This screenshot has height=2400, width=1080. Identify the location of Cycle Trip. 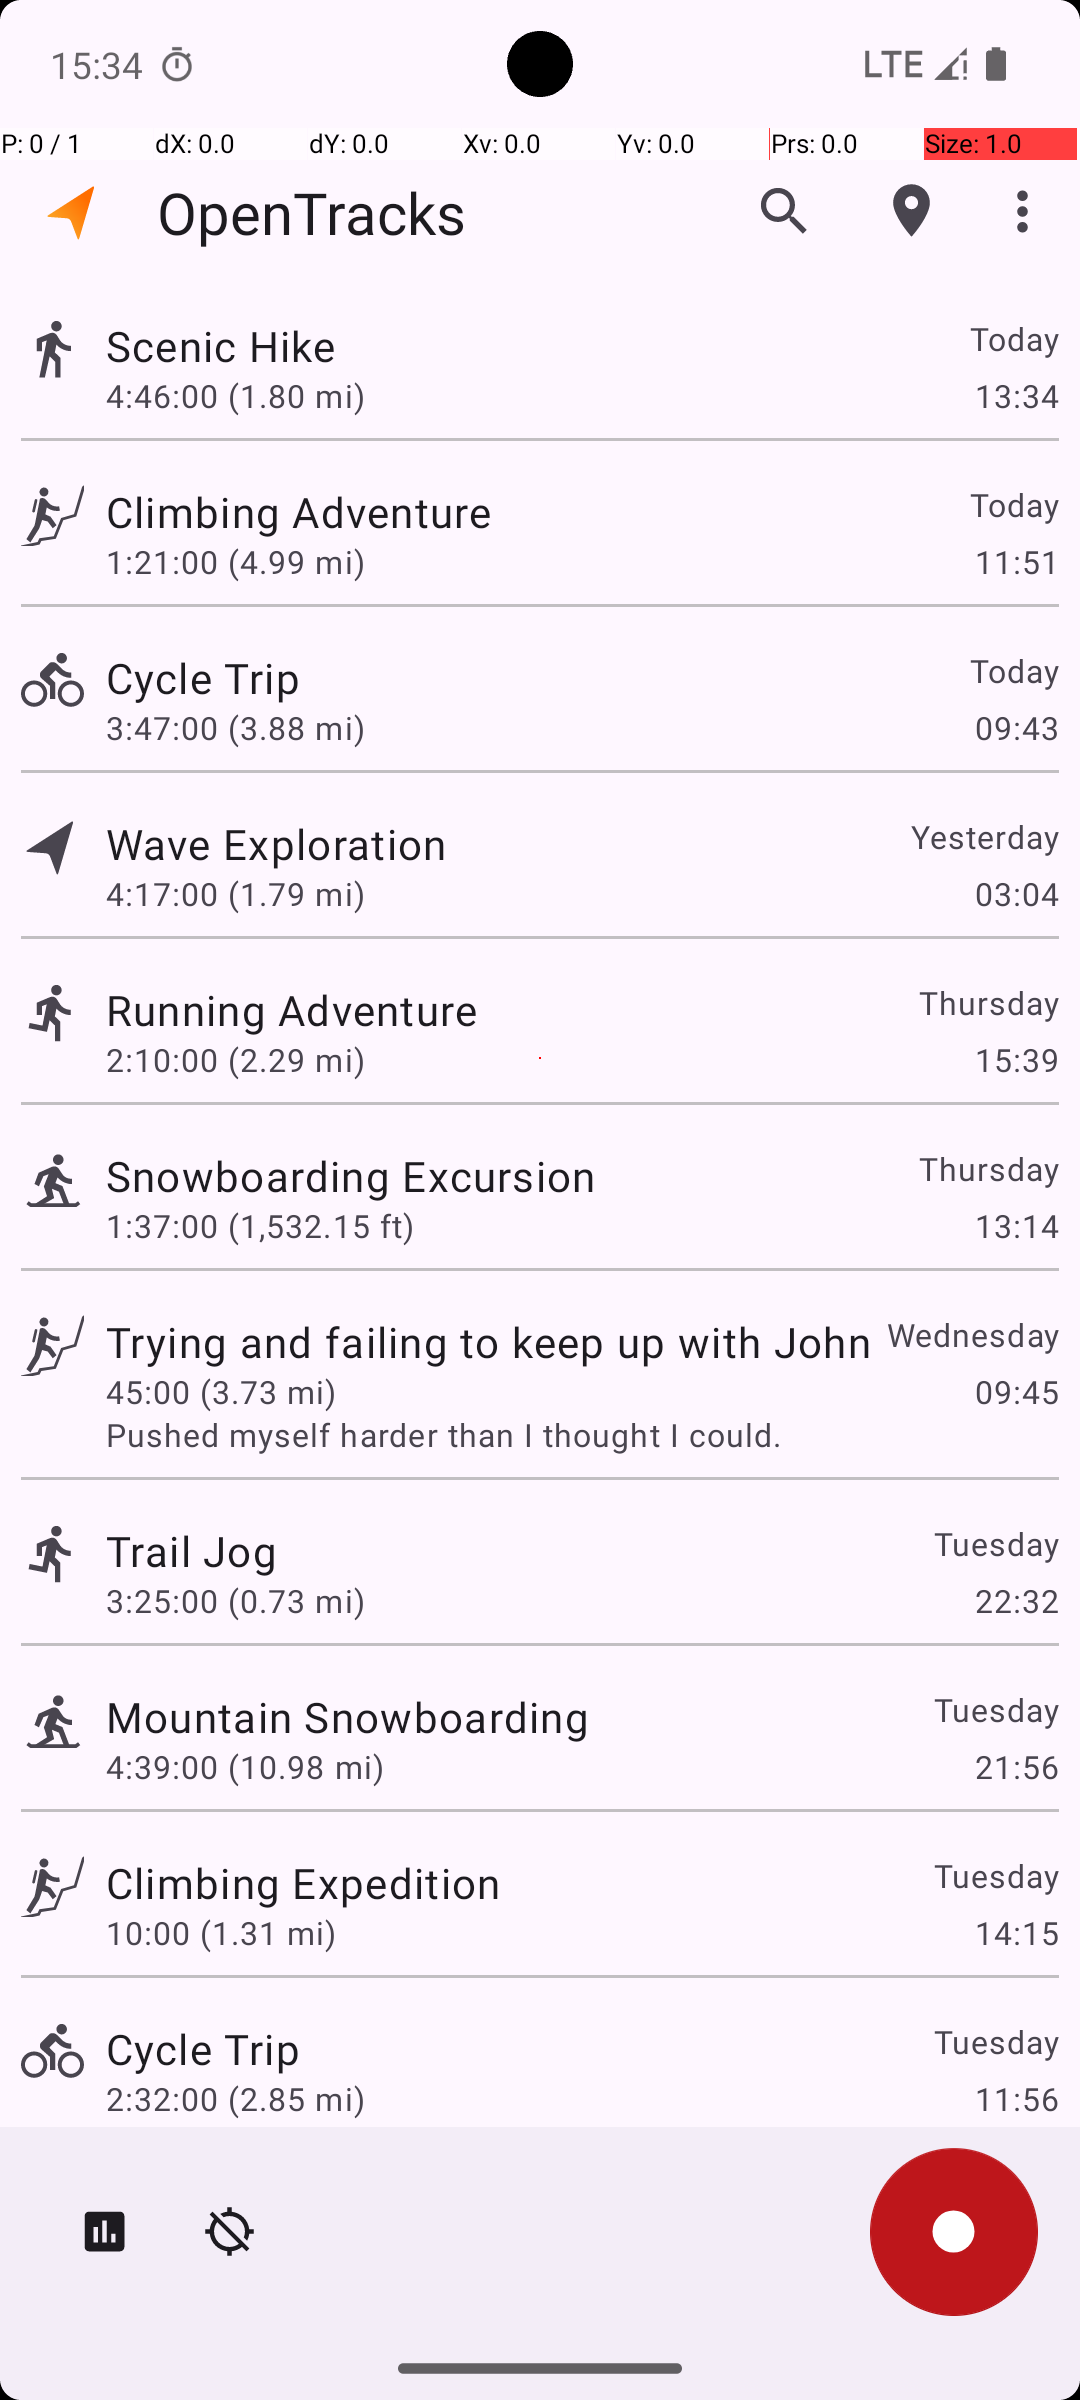
(203, 678).